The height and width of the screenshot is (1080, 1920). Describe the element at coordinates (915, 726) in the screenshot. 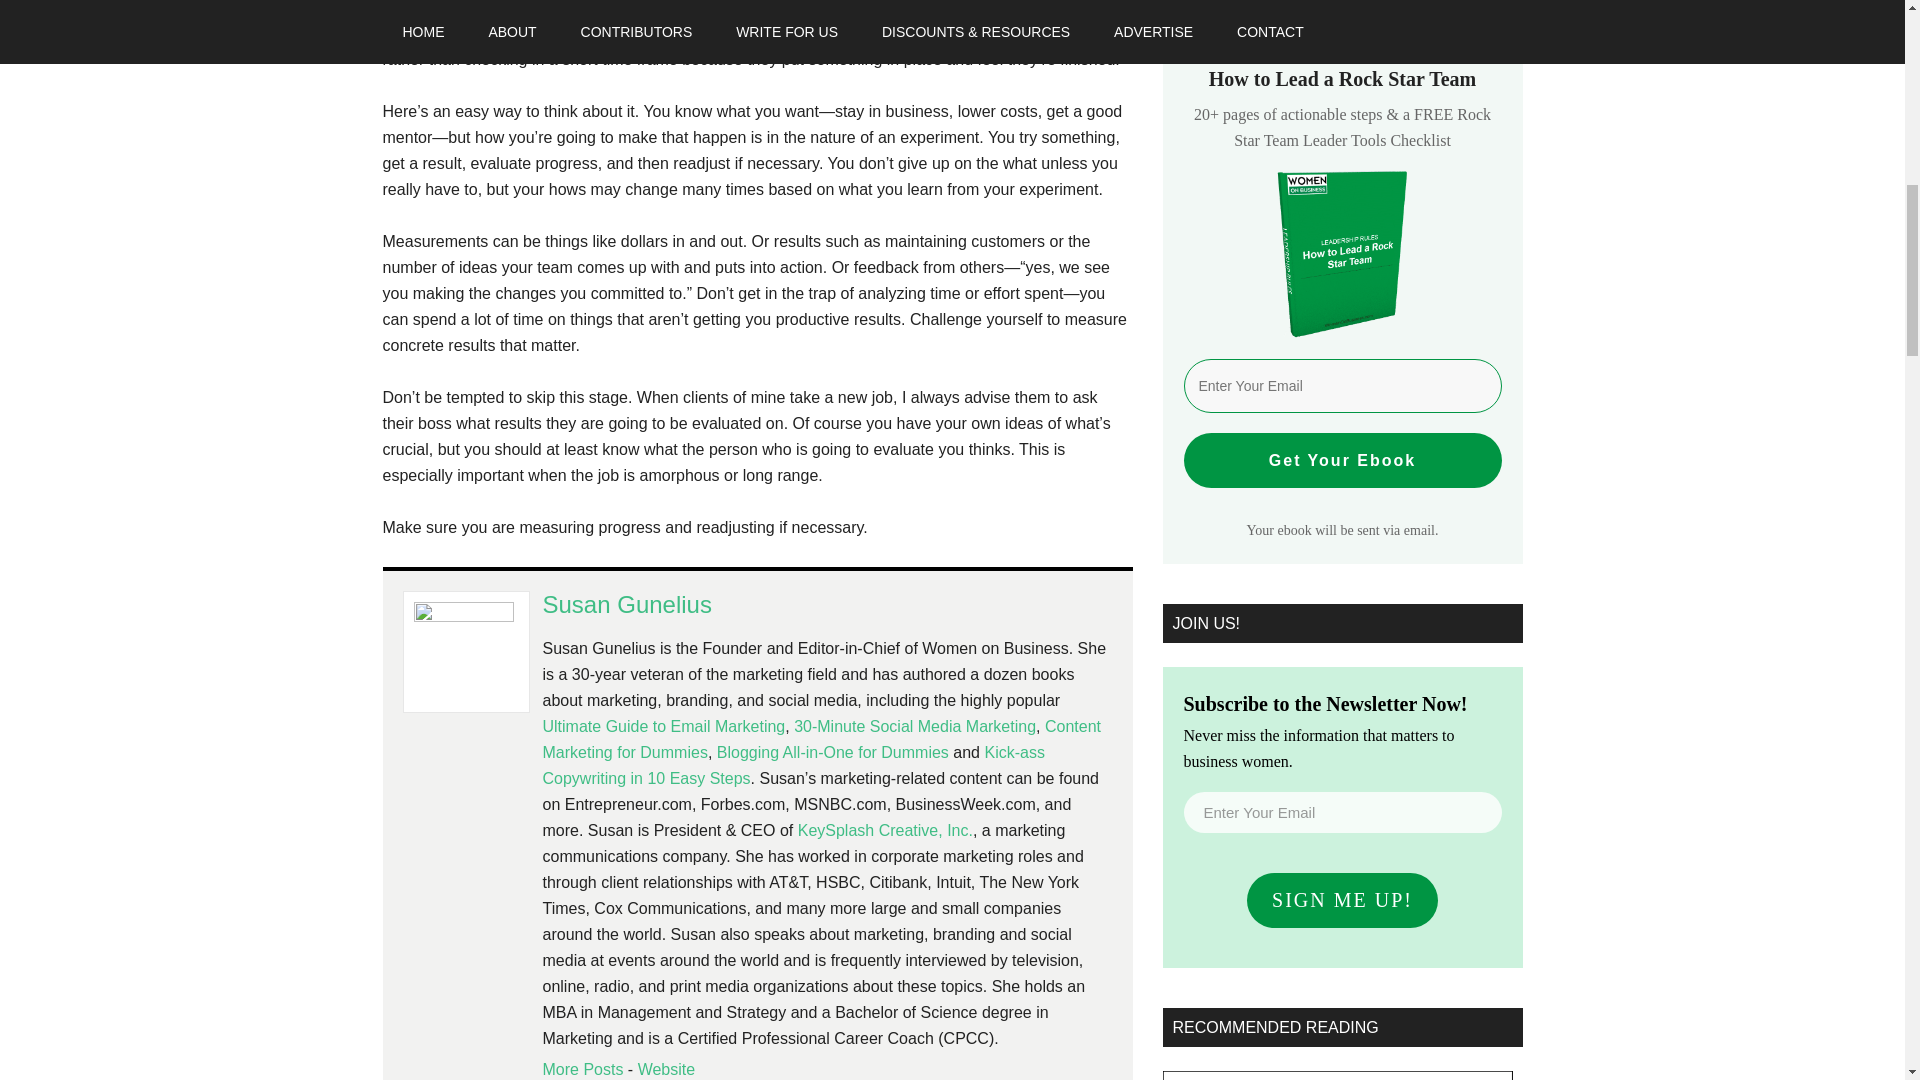

I see `30-Minute Social Media Marketing` at that location.